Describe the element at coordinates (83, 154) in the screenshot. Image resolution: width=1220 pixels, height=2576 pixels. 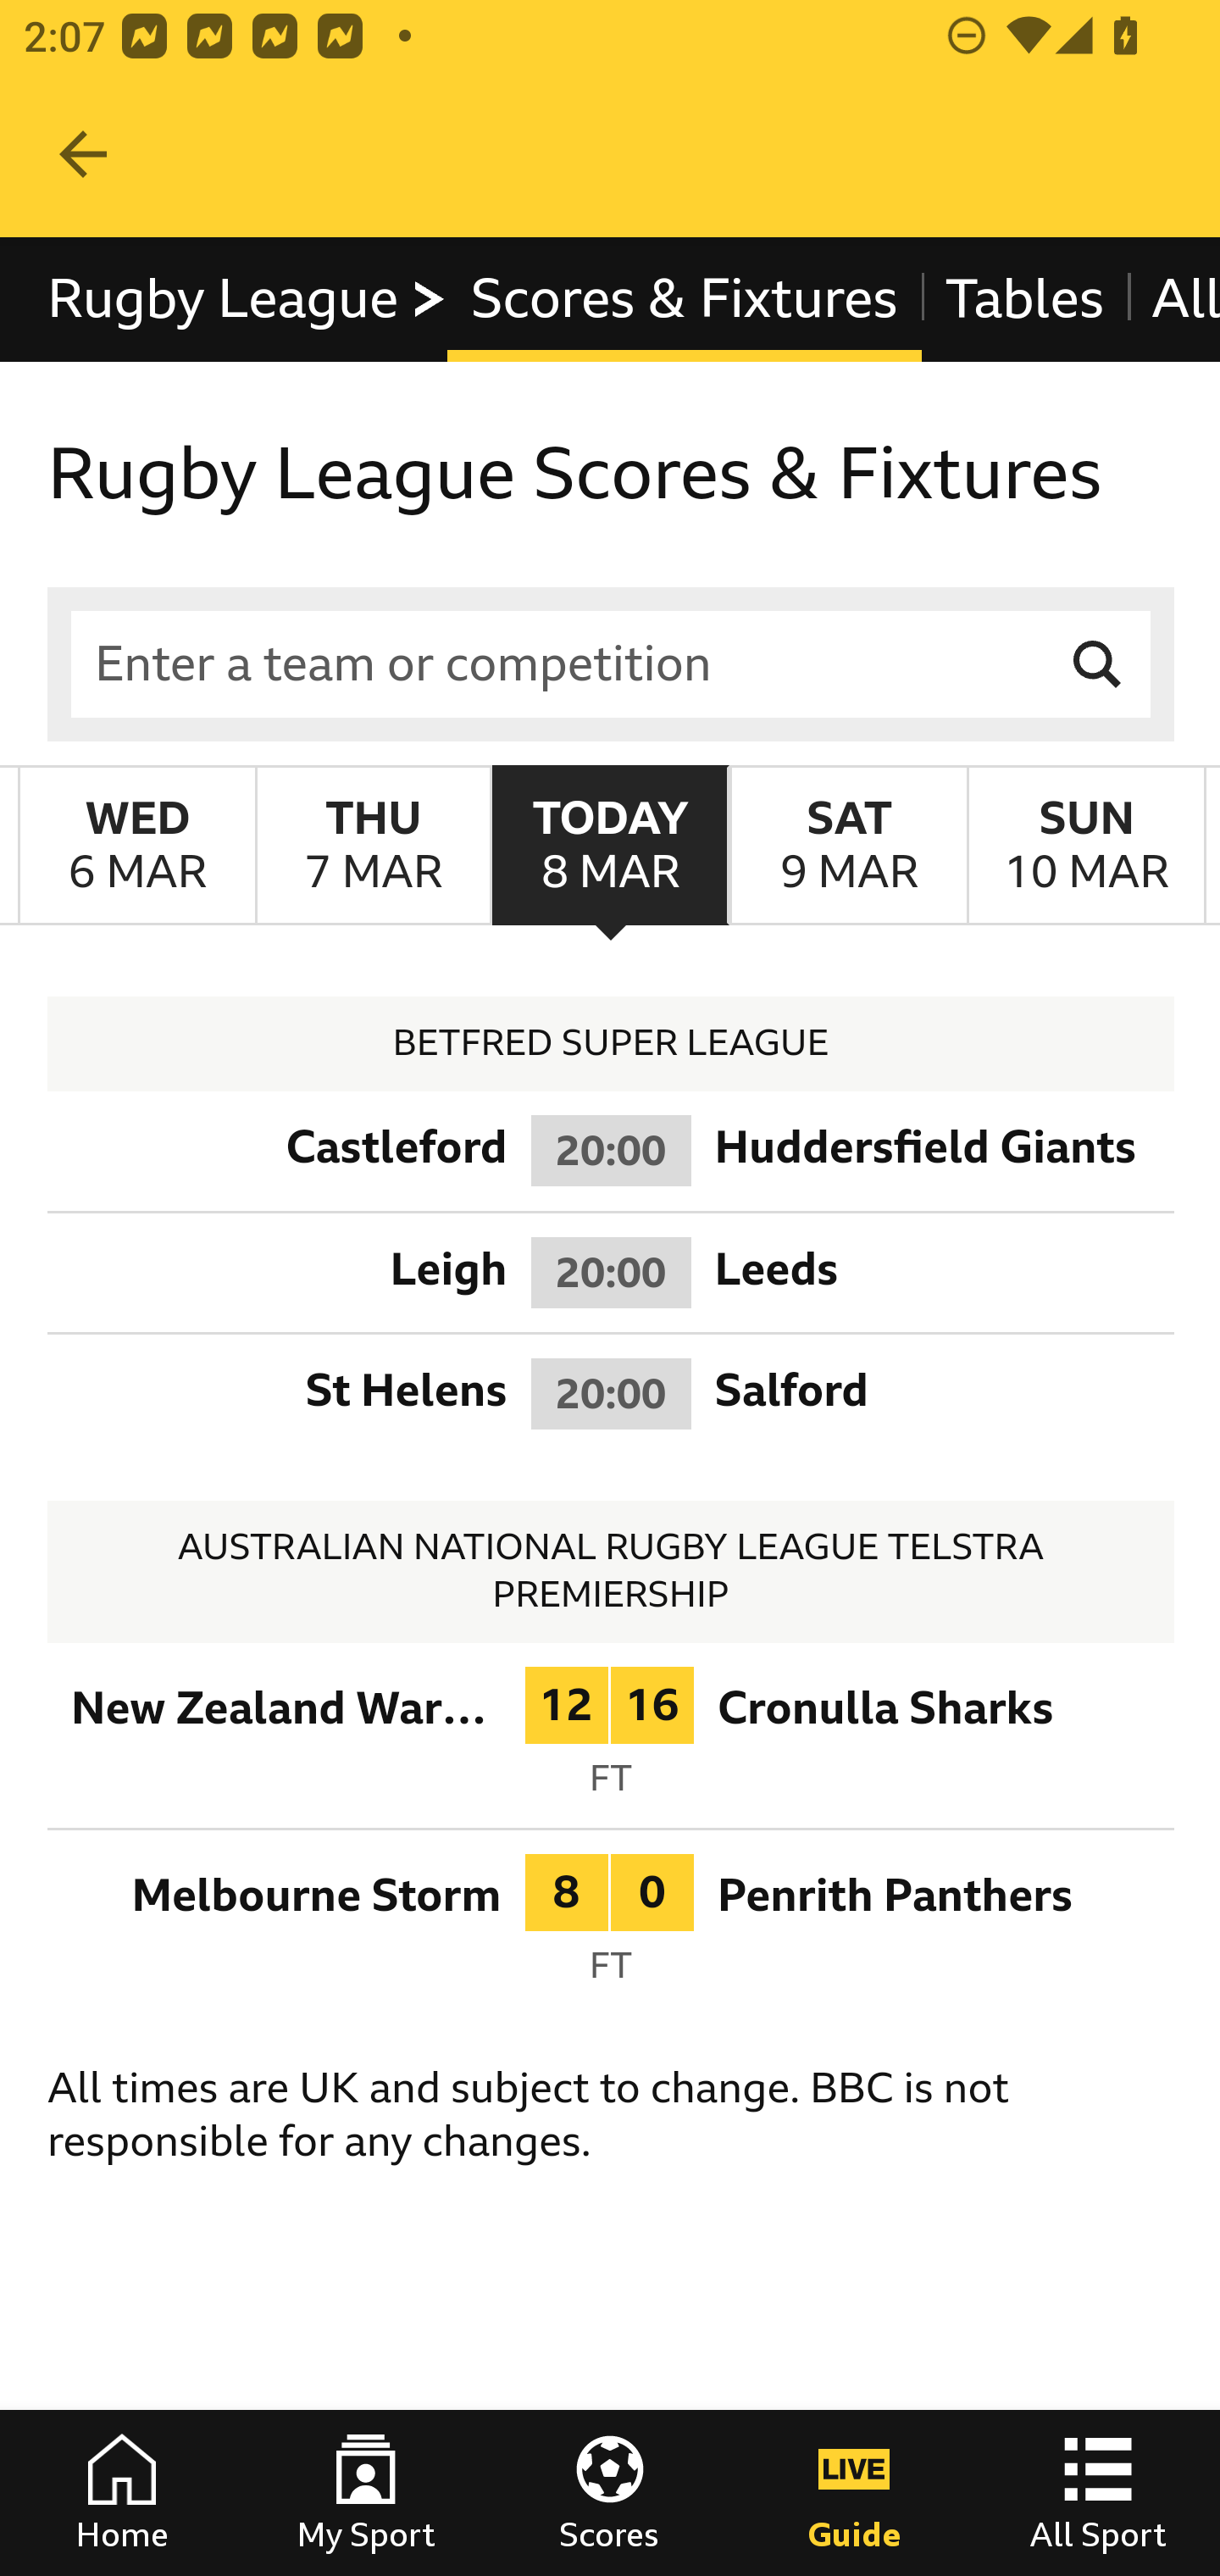
I see `Navigate up` at that location.